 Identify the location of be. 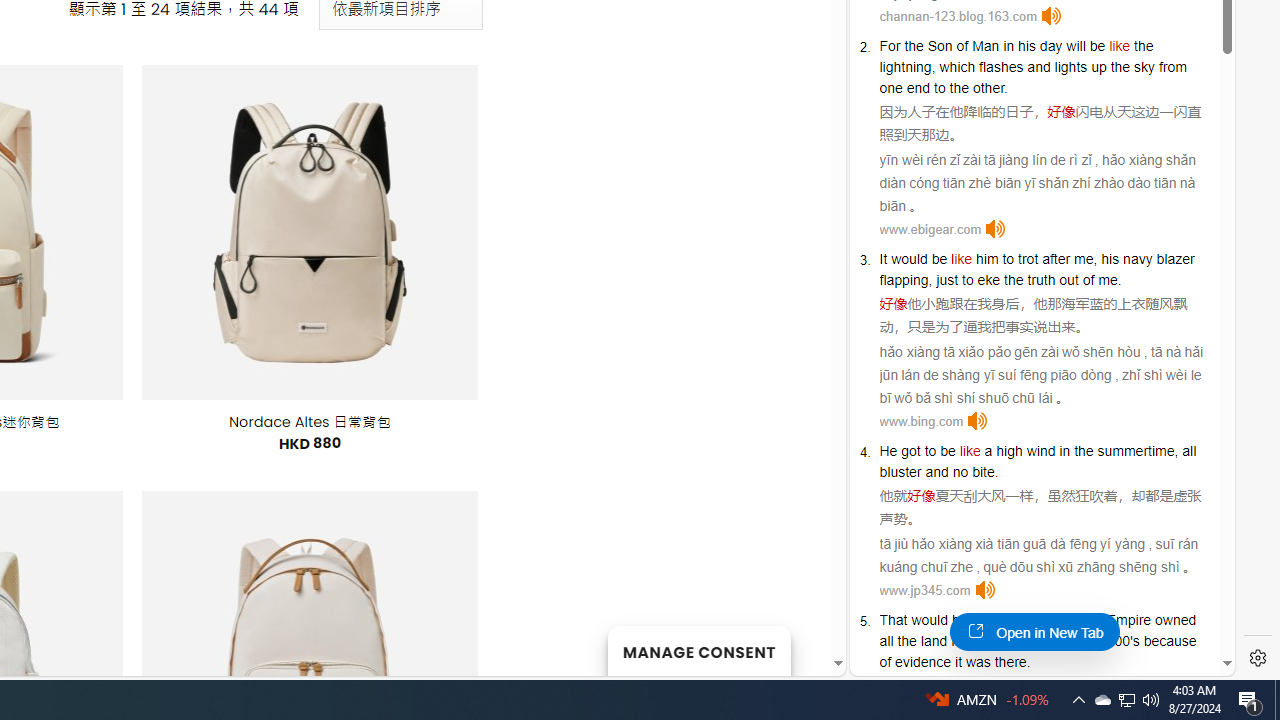
(948, 450).